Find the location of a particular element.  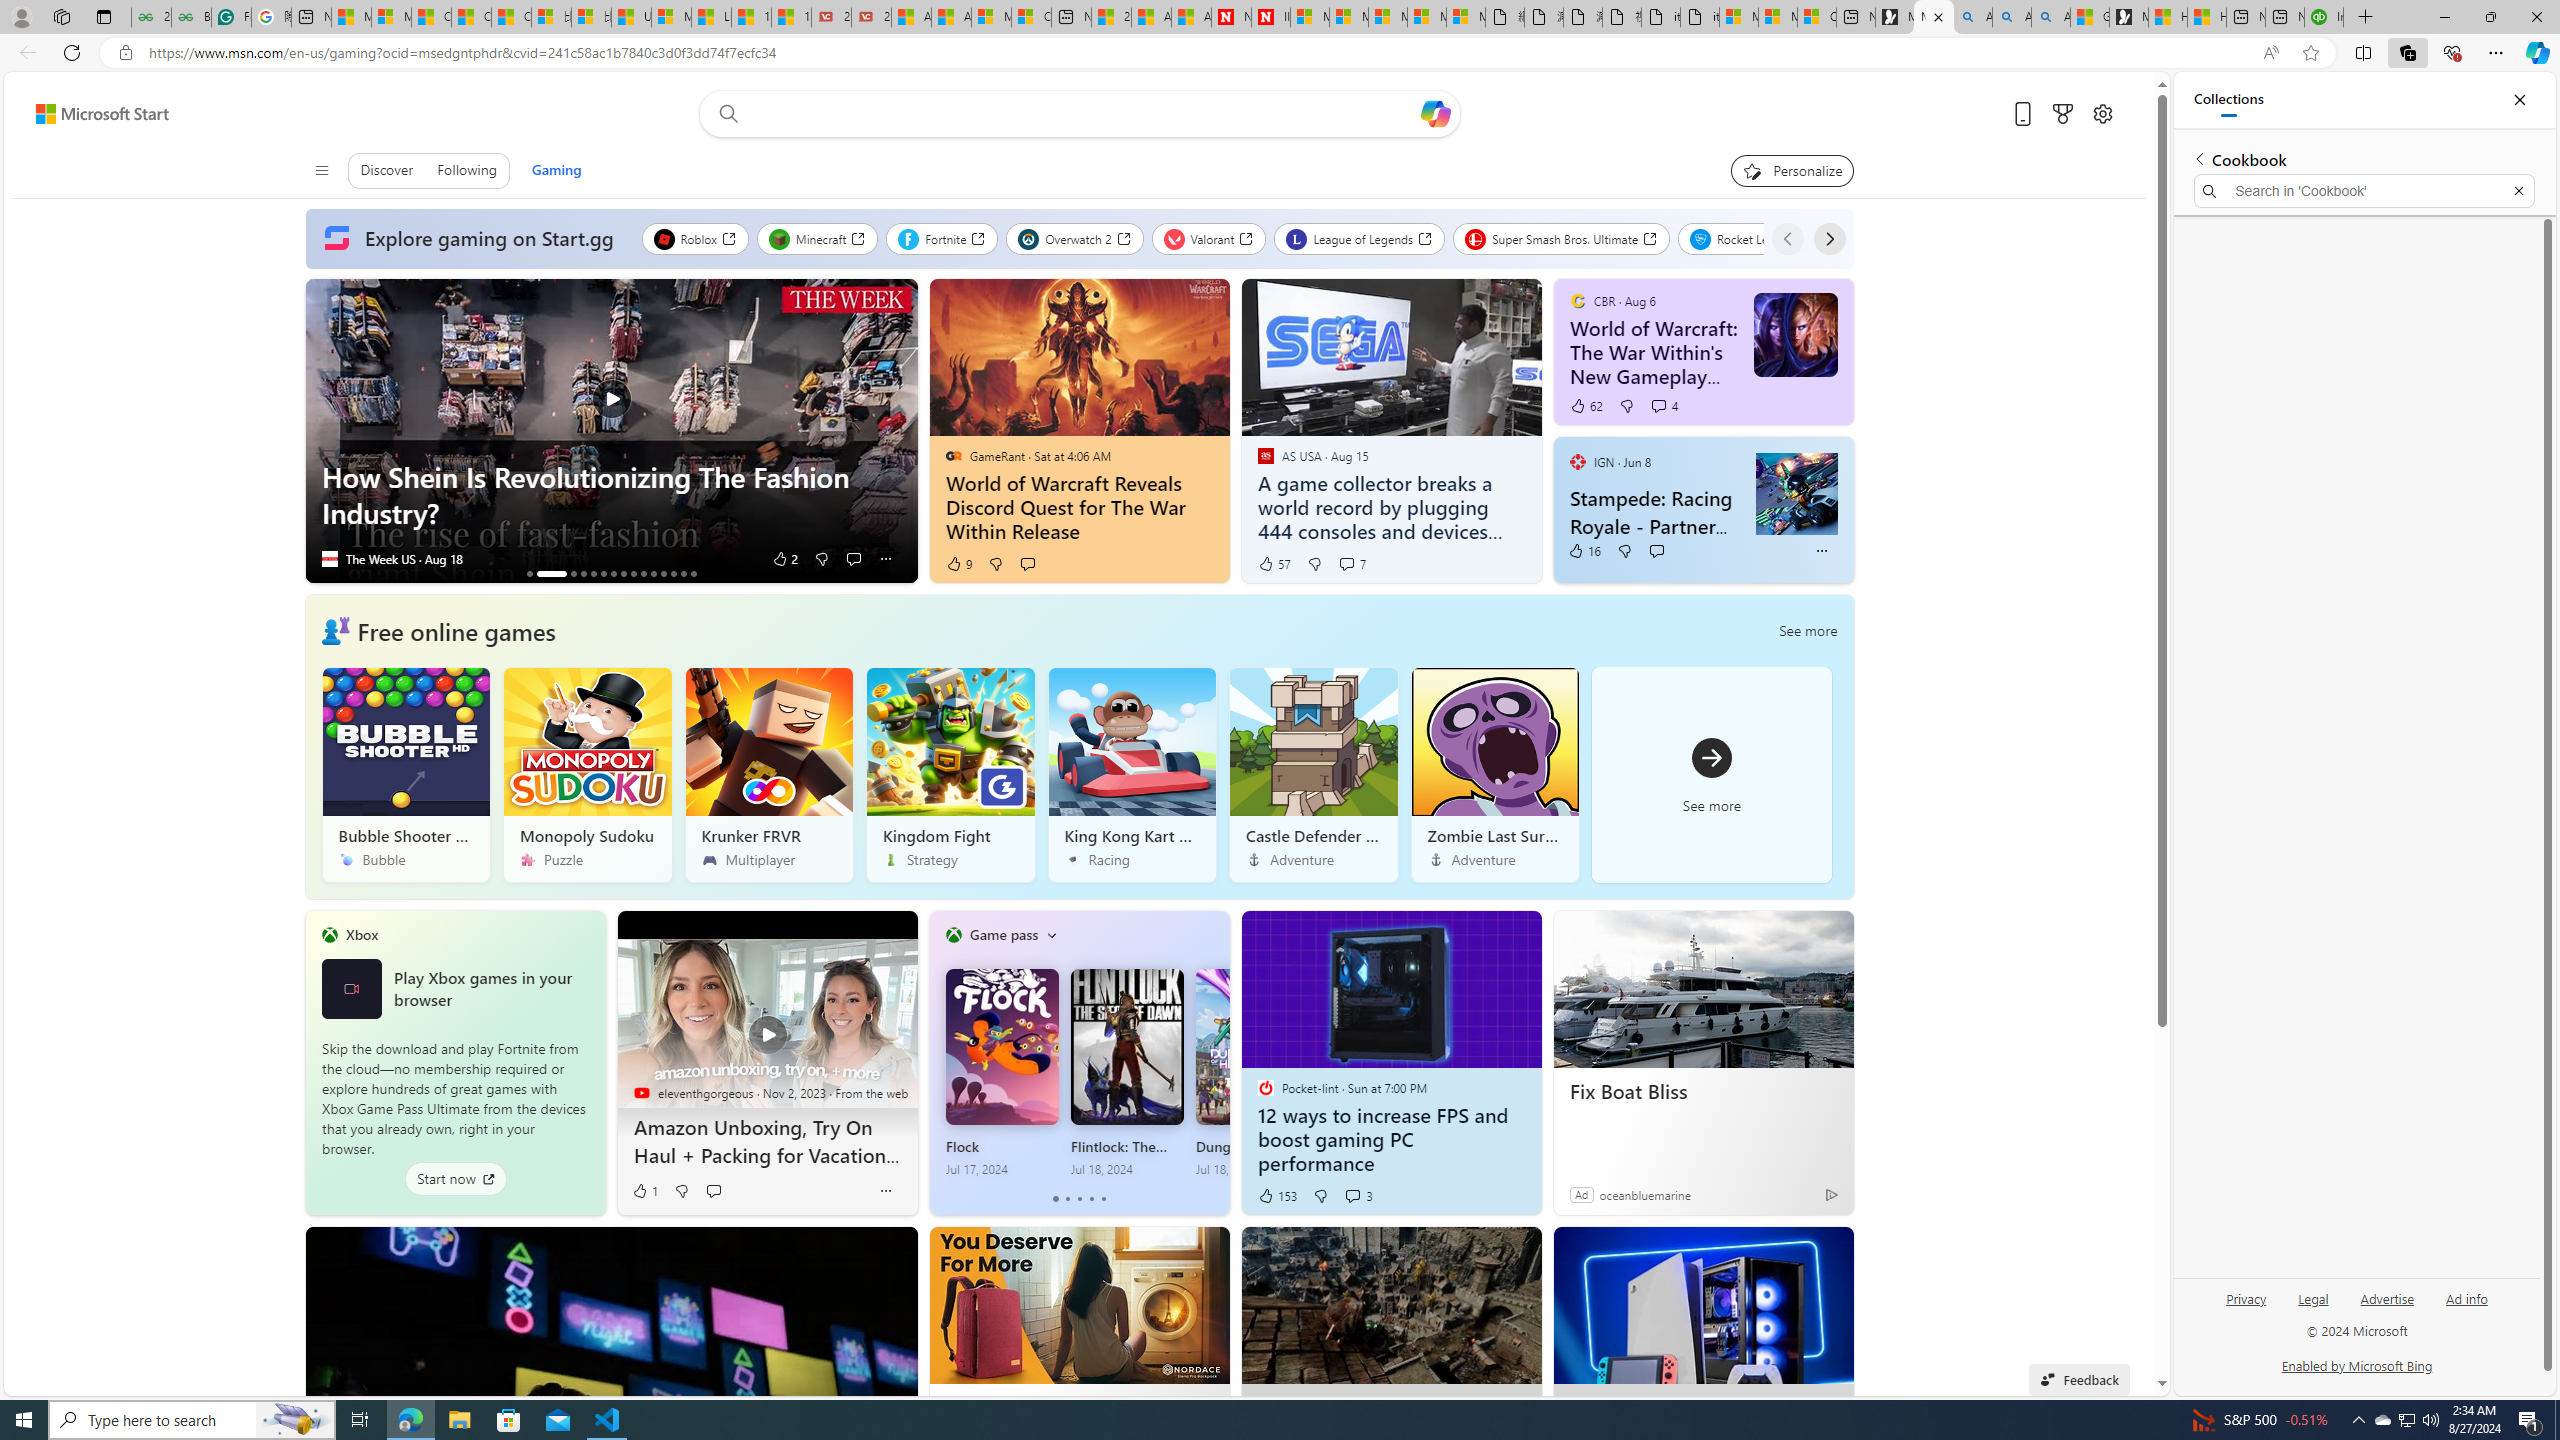

Flock Jul 17, 2024 is located at coordinates (1002, 1072).